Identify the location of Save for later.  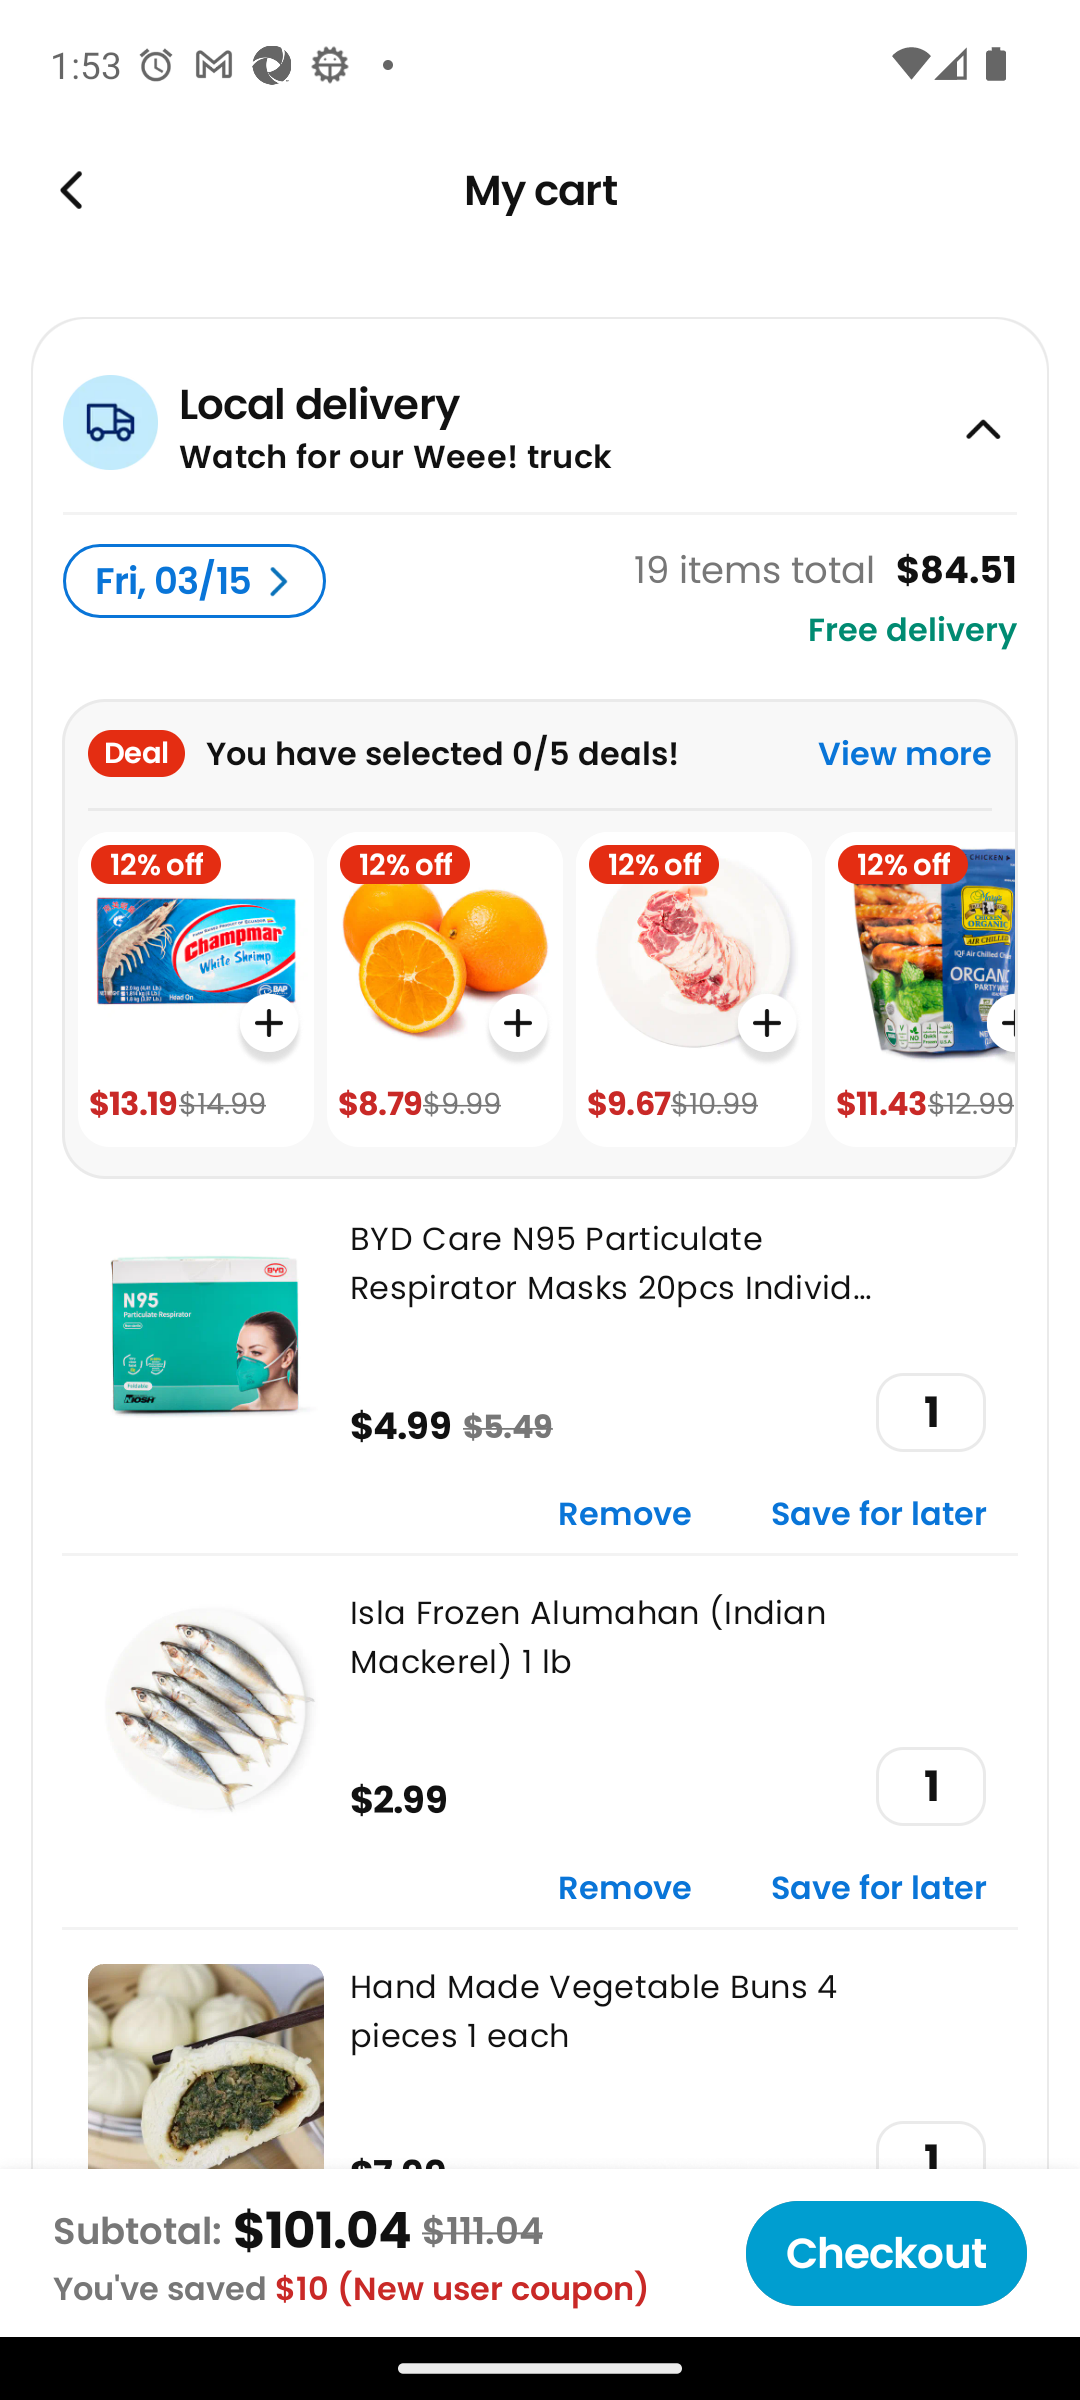
(879, 1890).